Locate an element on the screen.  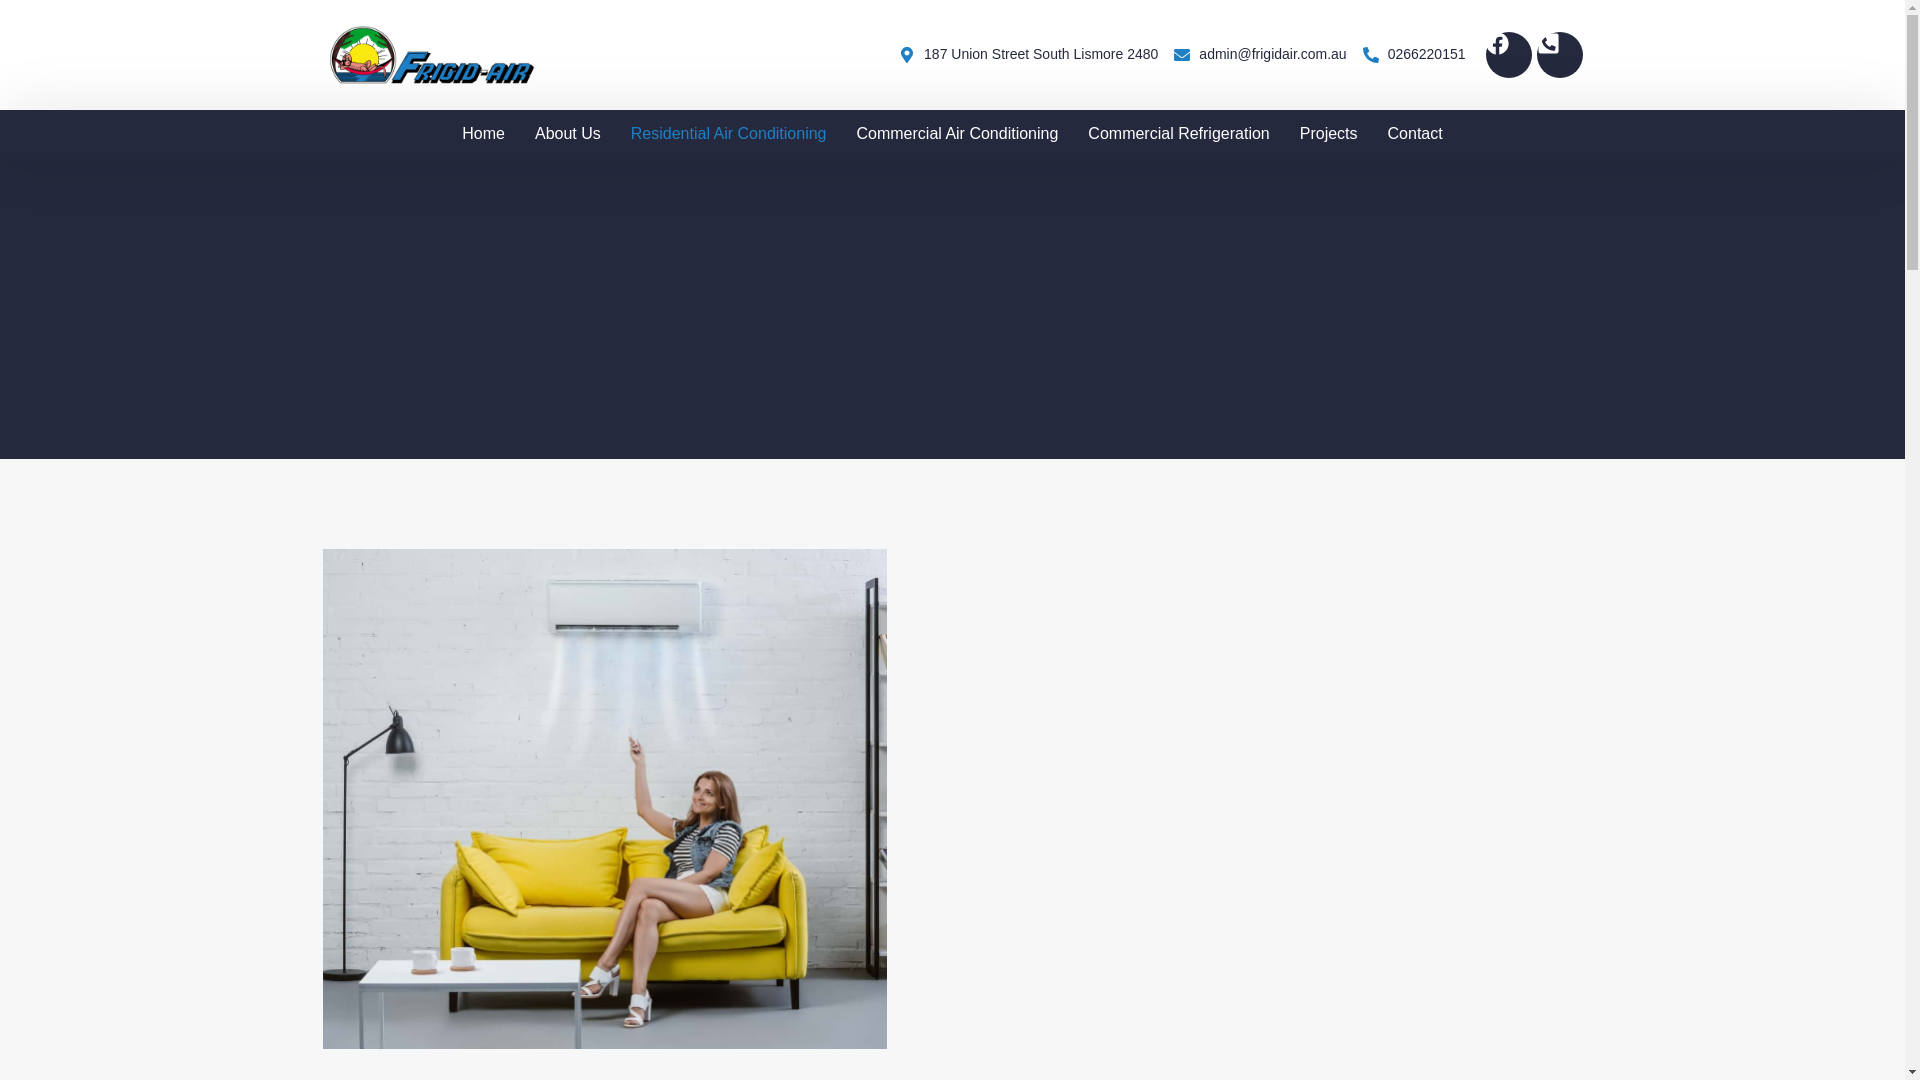
Commercial Air Conditioning is located at coordinates (956, 134).